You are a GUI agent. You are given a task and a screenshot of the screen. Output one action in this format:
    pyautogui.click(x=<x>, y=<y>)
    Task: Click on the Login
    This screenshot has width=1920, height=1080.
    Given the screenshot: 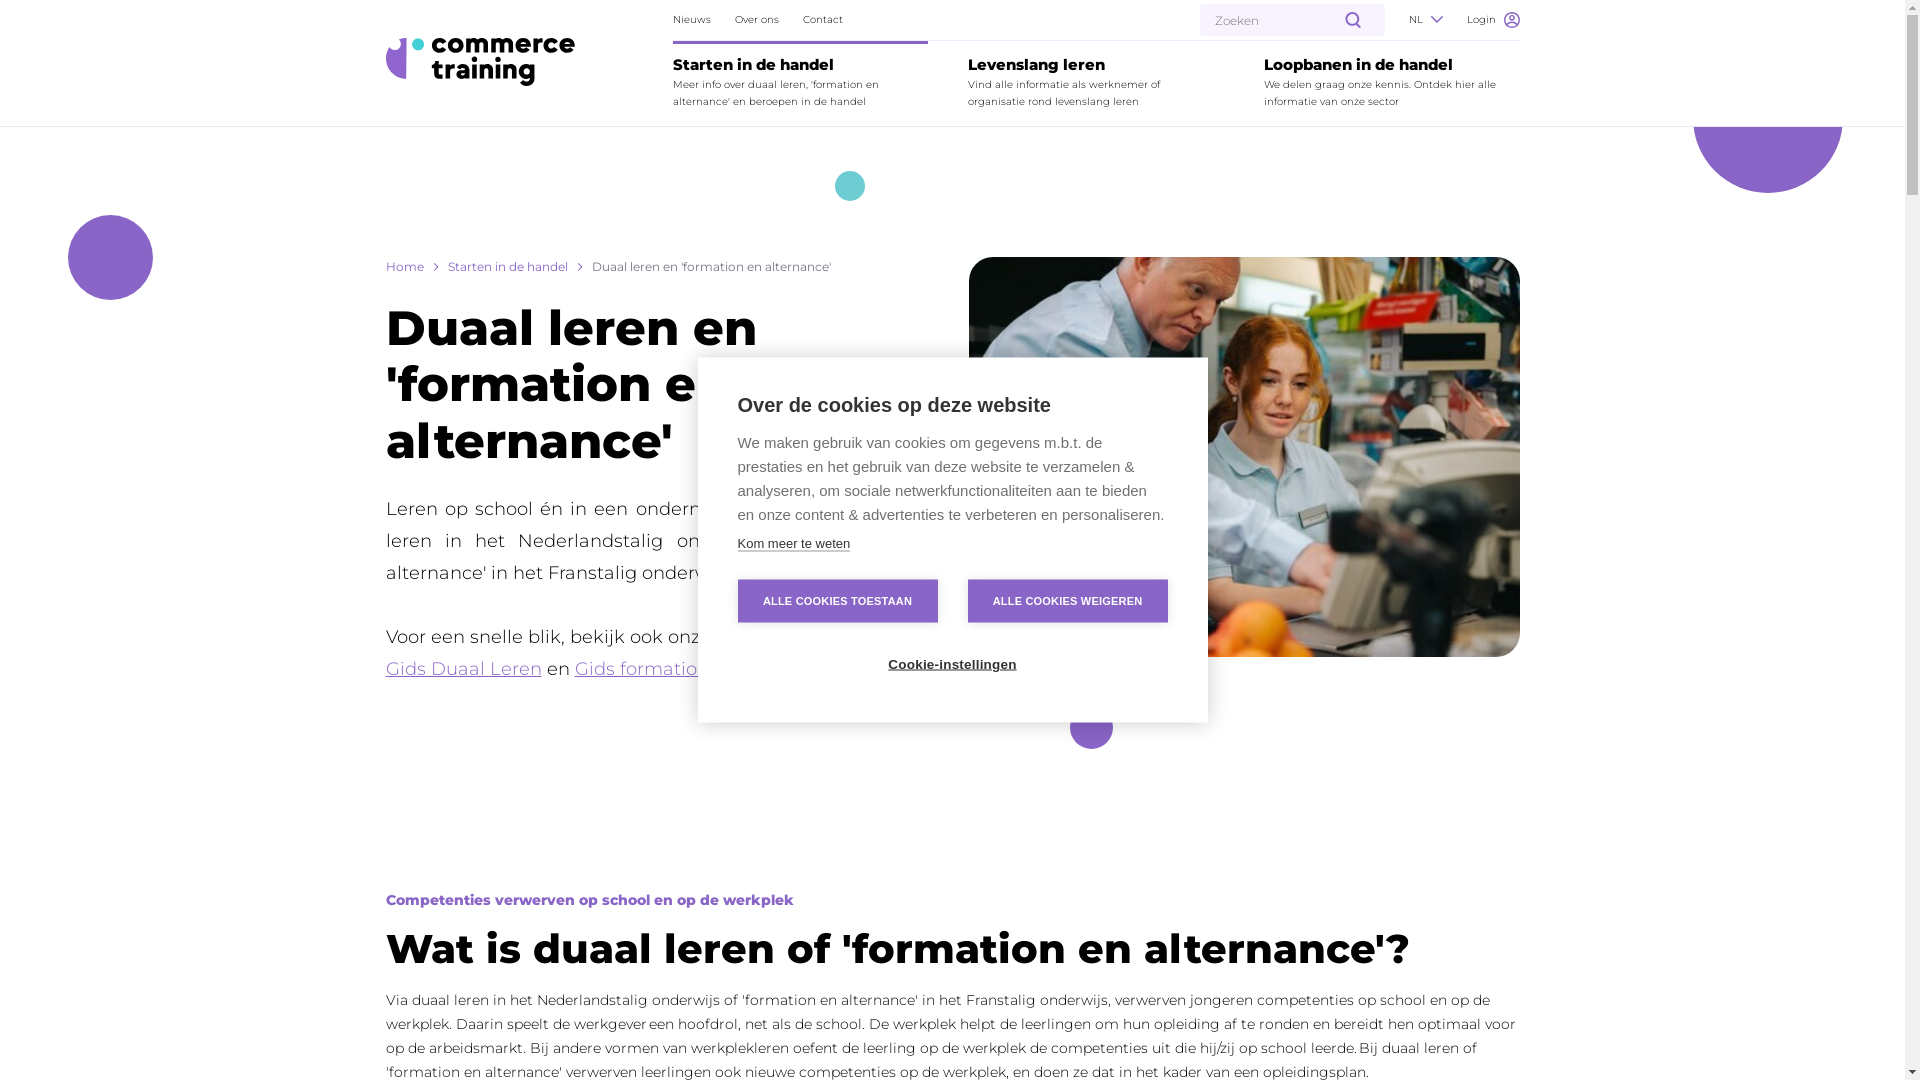 What is the action you would take?
    pyautogui.click(x=1492, y=20)
    